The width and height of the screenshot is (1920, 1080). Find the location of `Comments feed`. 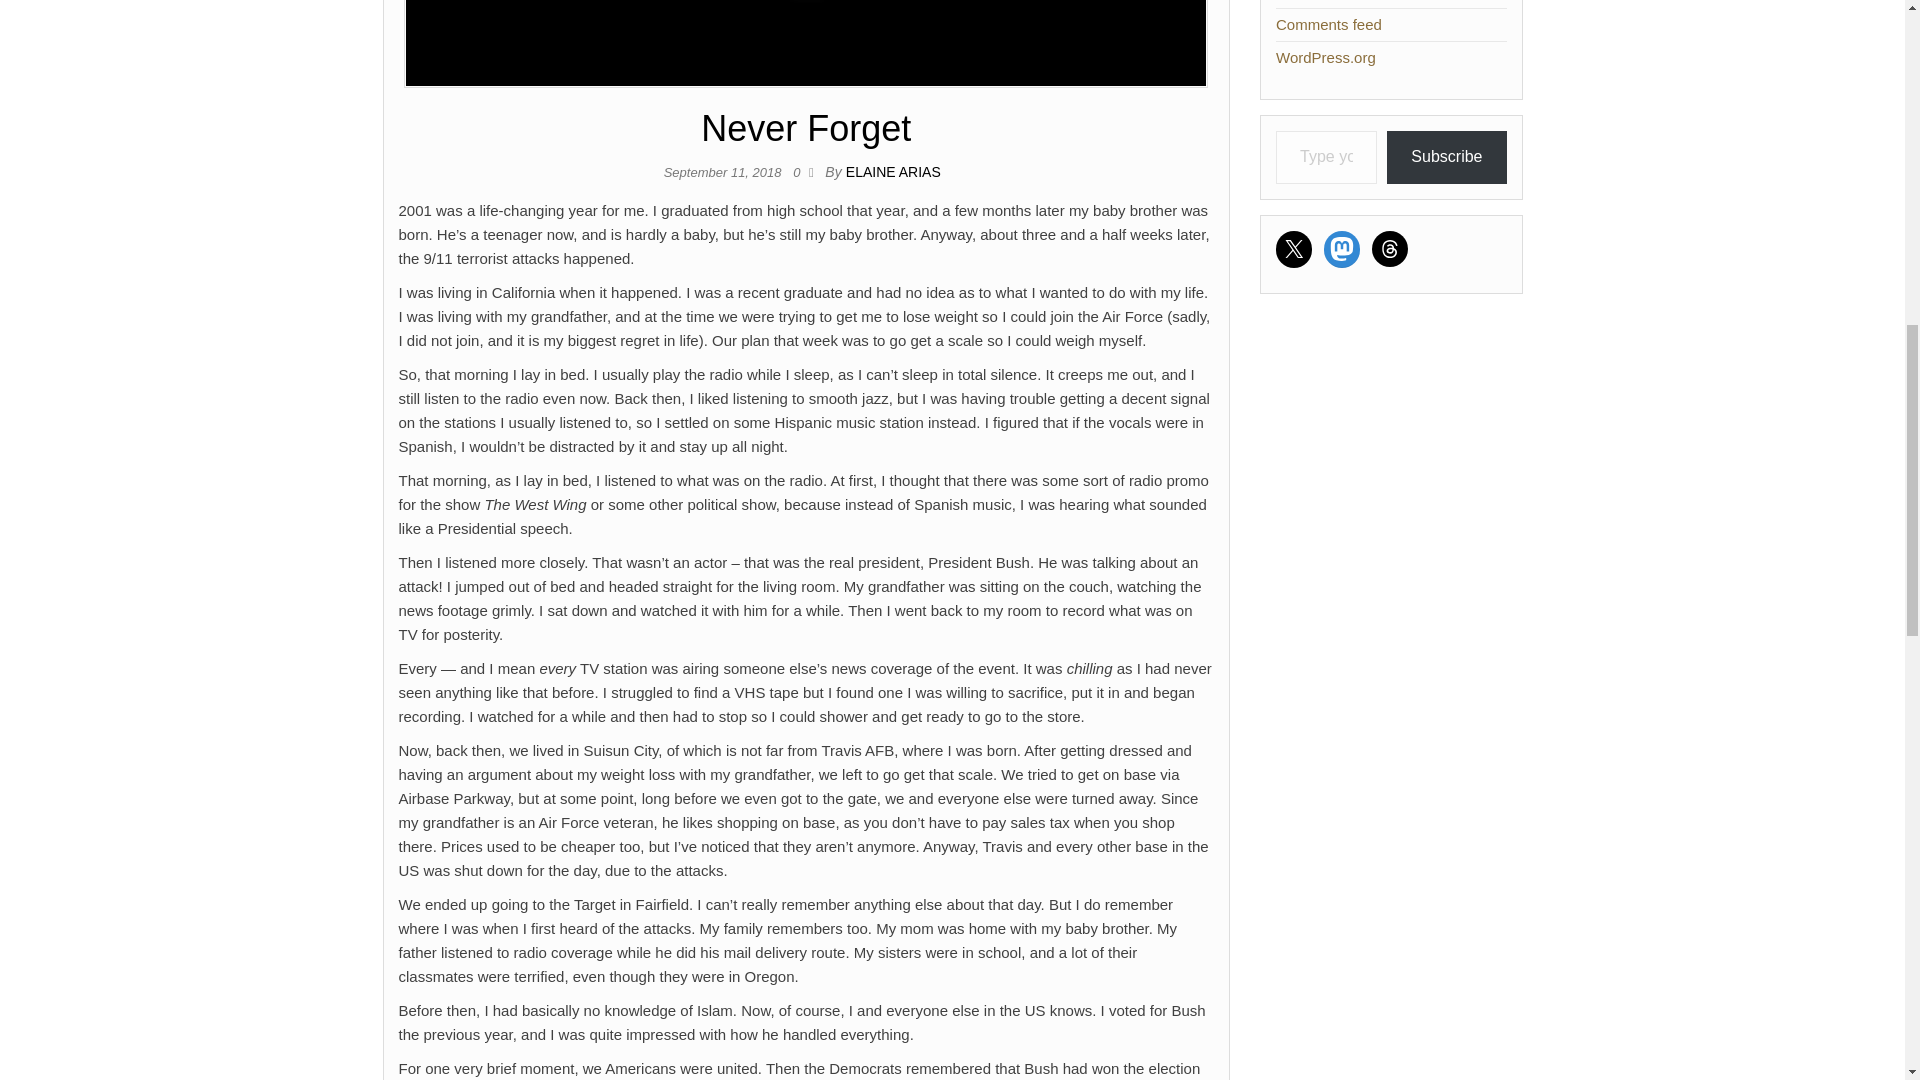

Comments feed is located at coordinates (1329, 24).